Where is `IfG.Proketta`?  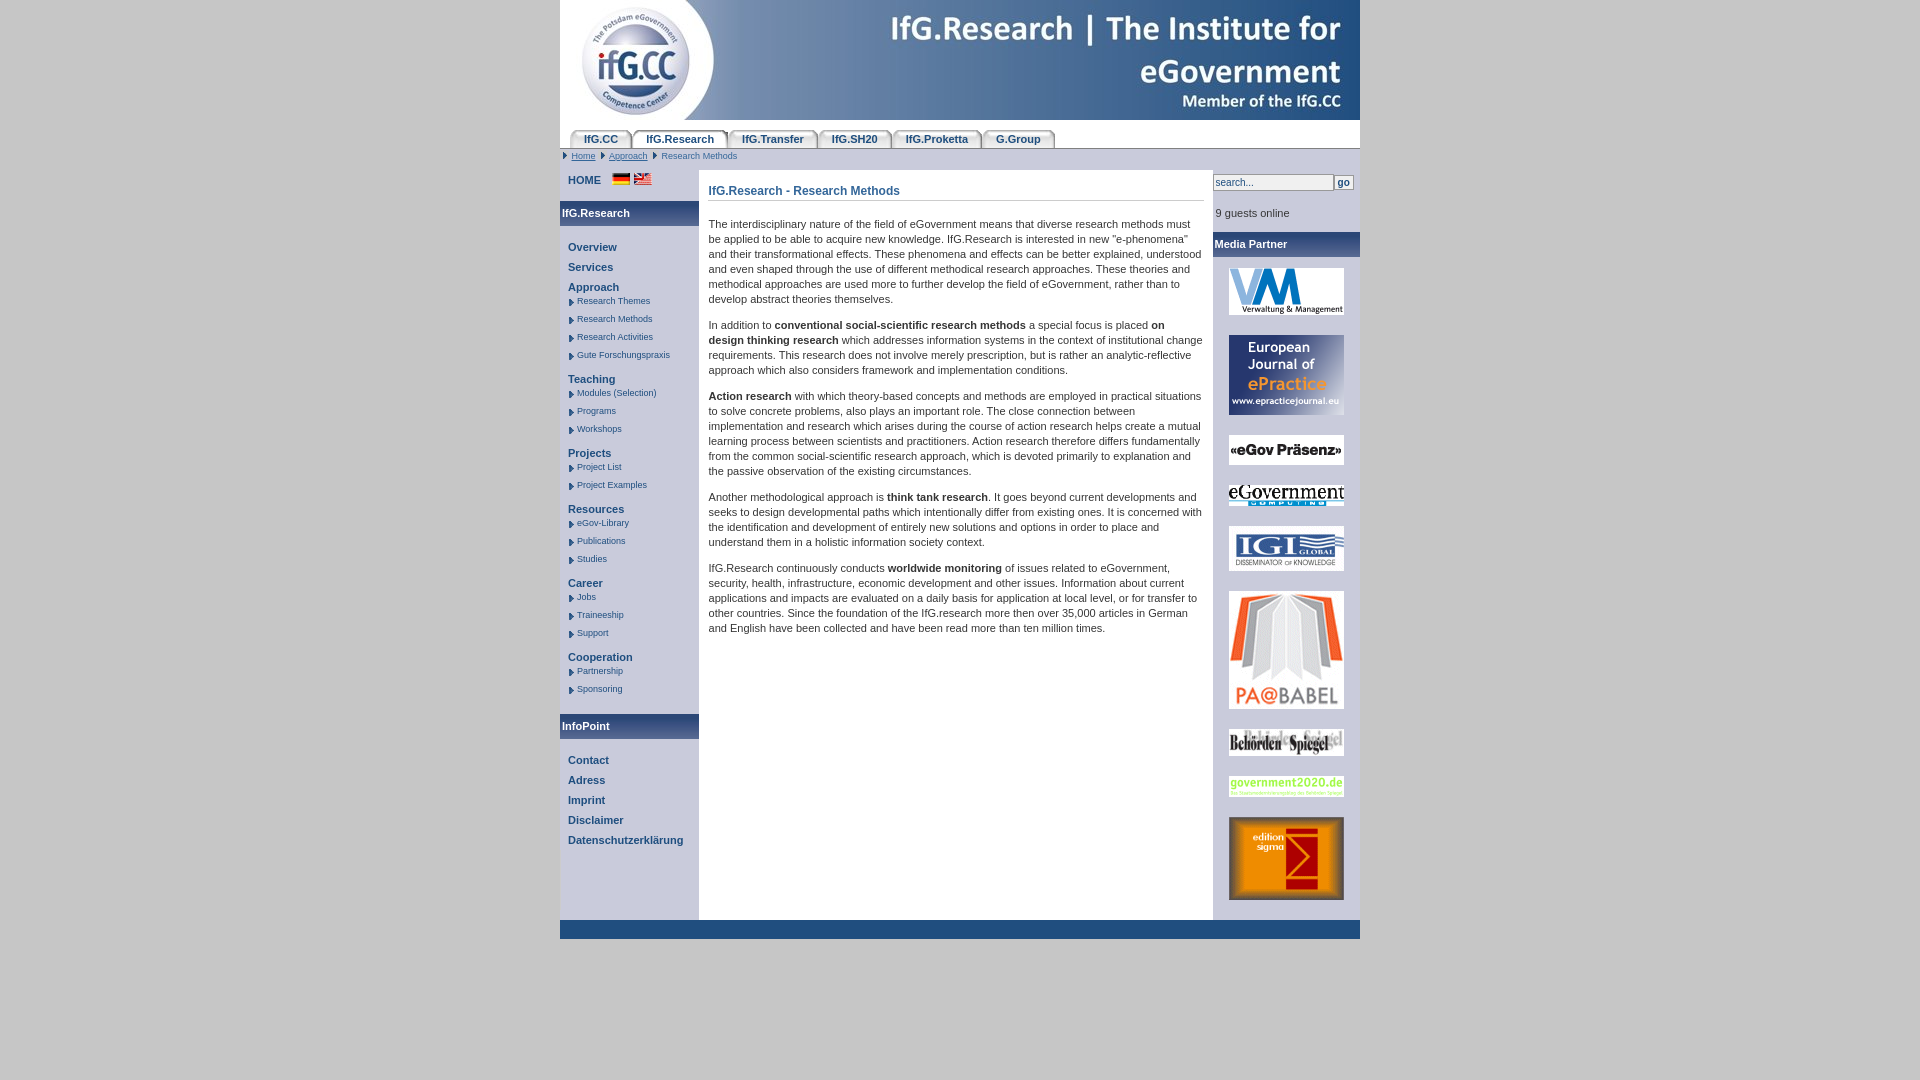 IfG.Proketta is located at coordinates (937, 139).